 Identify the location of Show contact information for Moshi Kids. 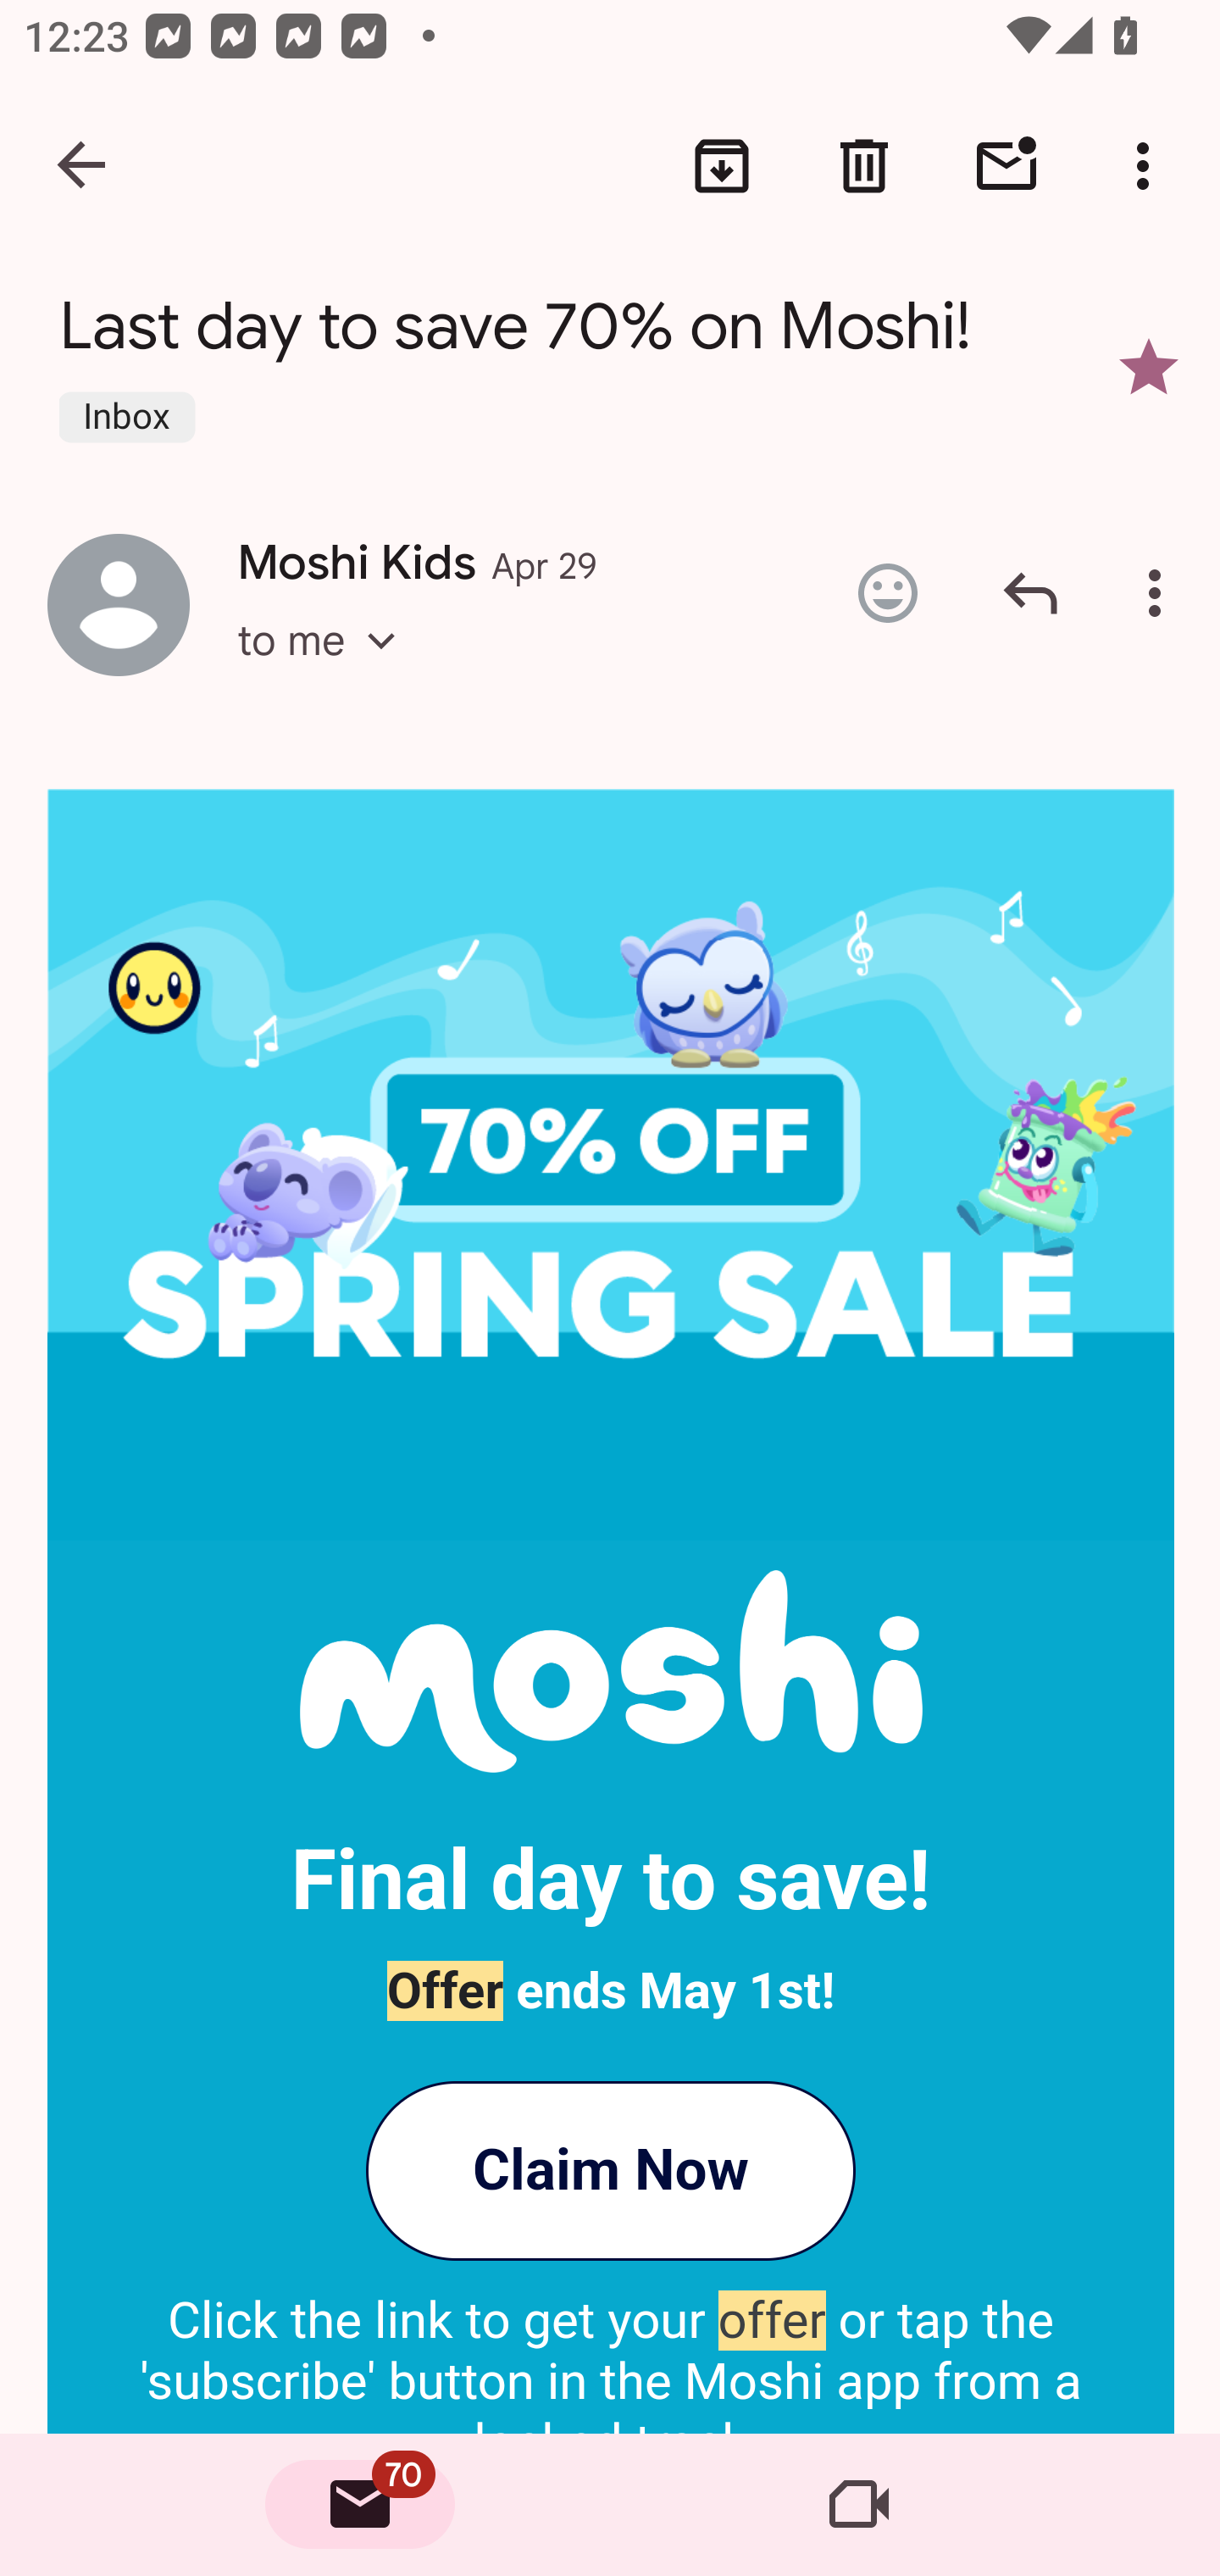
(119, 603).